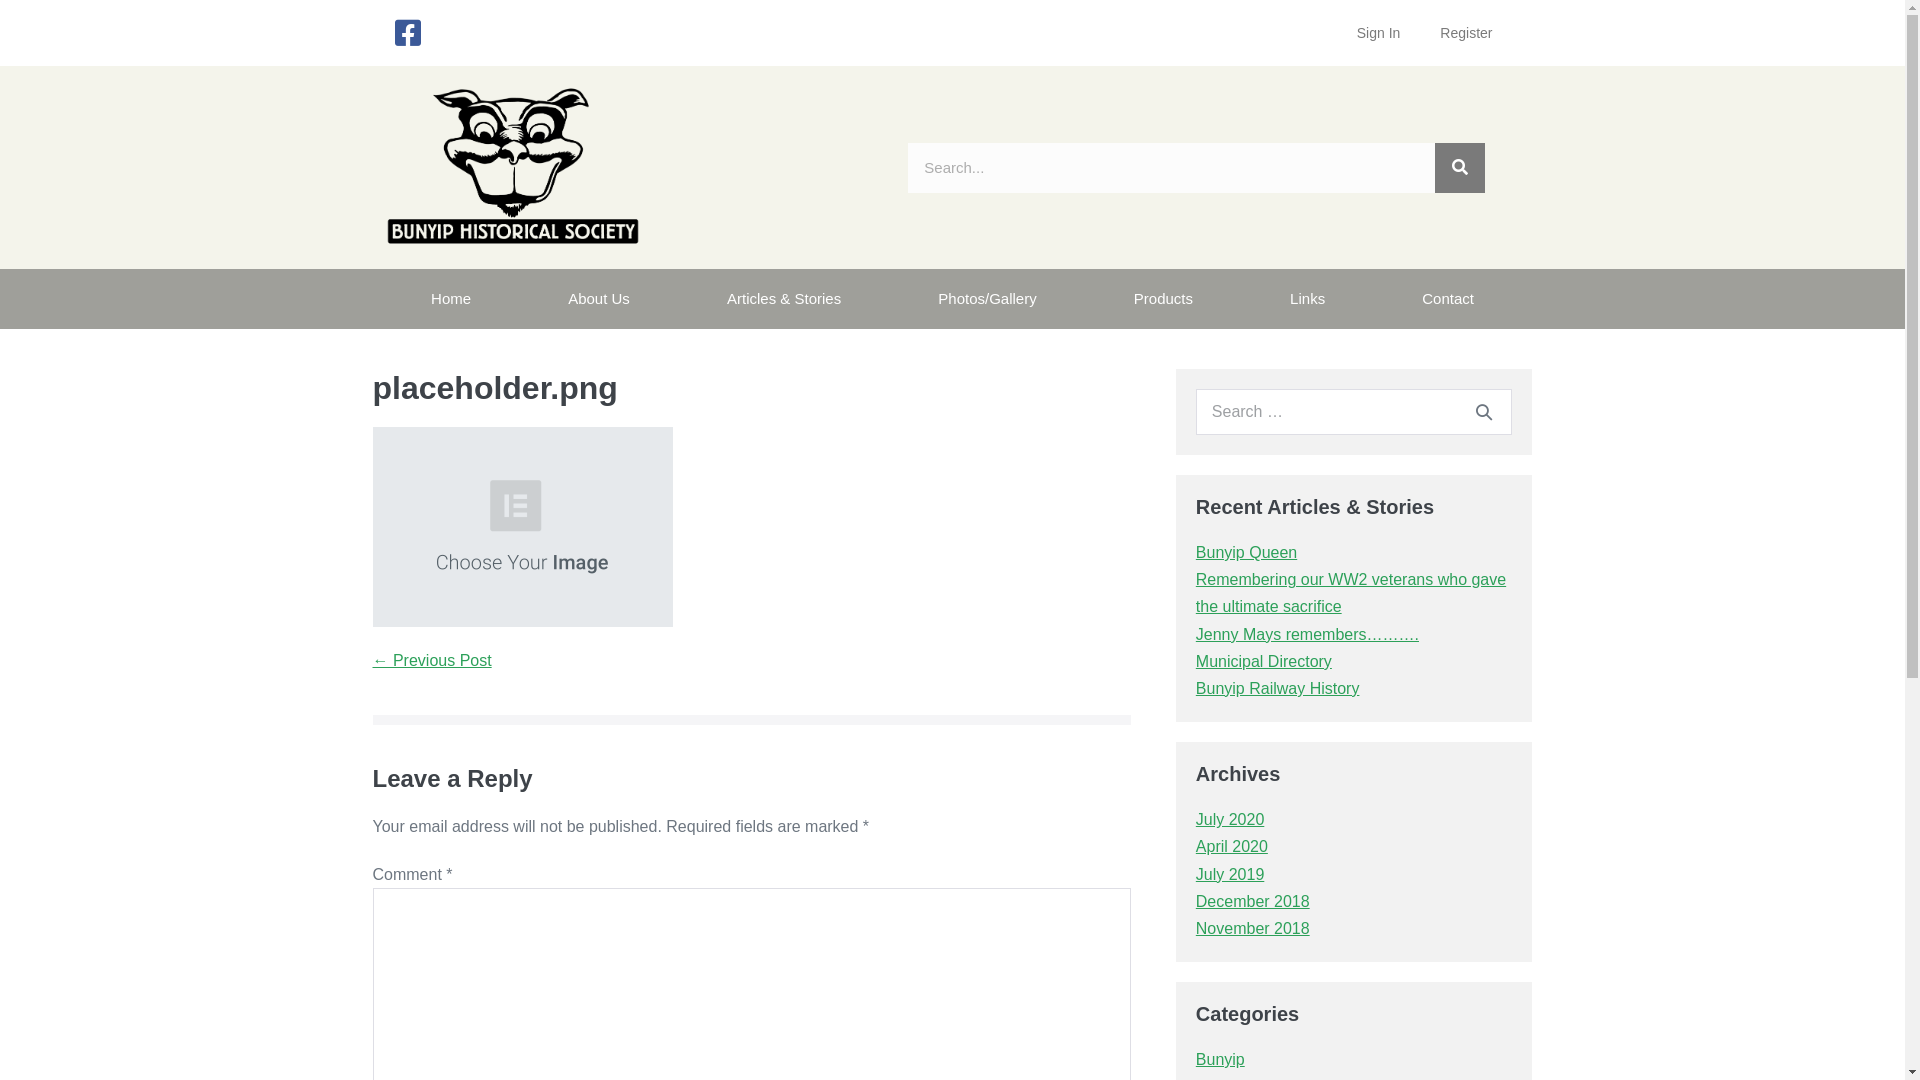 Image resolution: width=1920 pixels, height=1080 pixels. I want to click on About Us, so click(600, 299).